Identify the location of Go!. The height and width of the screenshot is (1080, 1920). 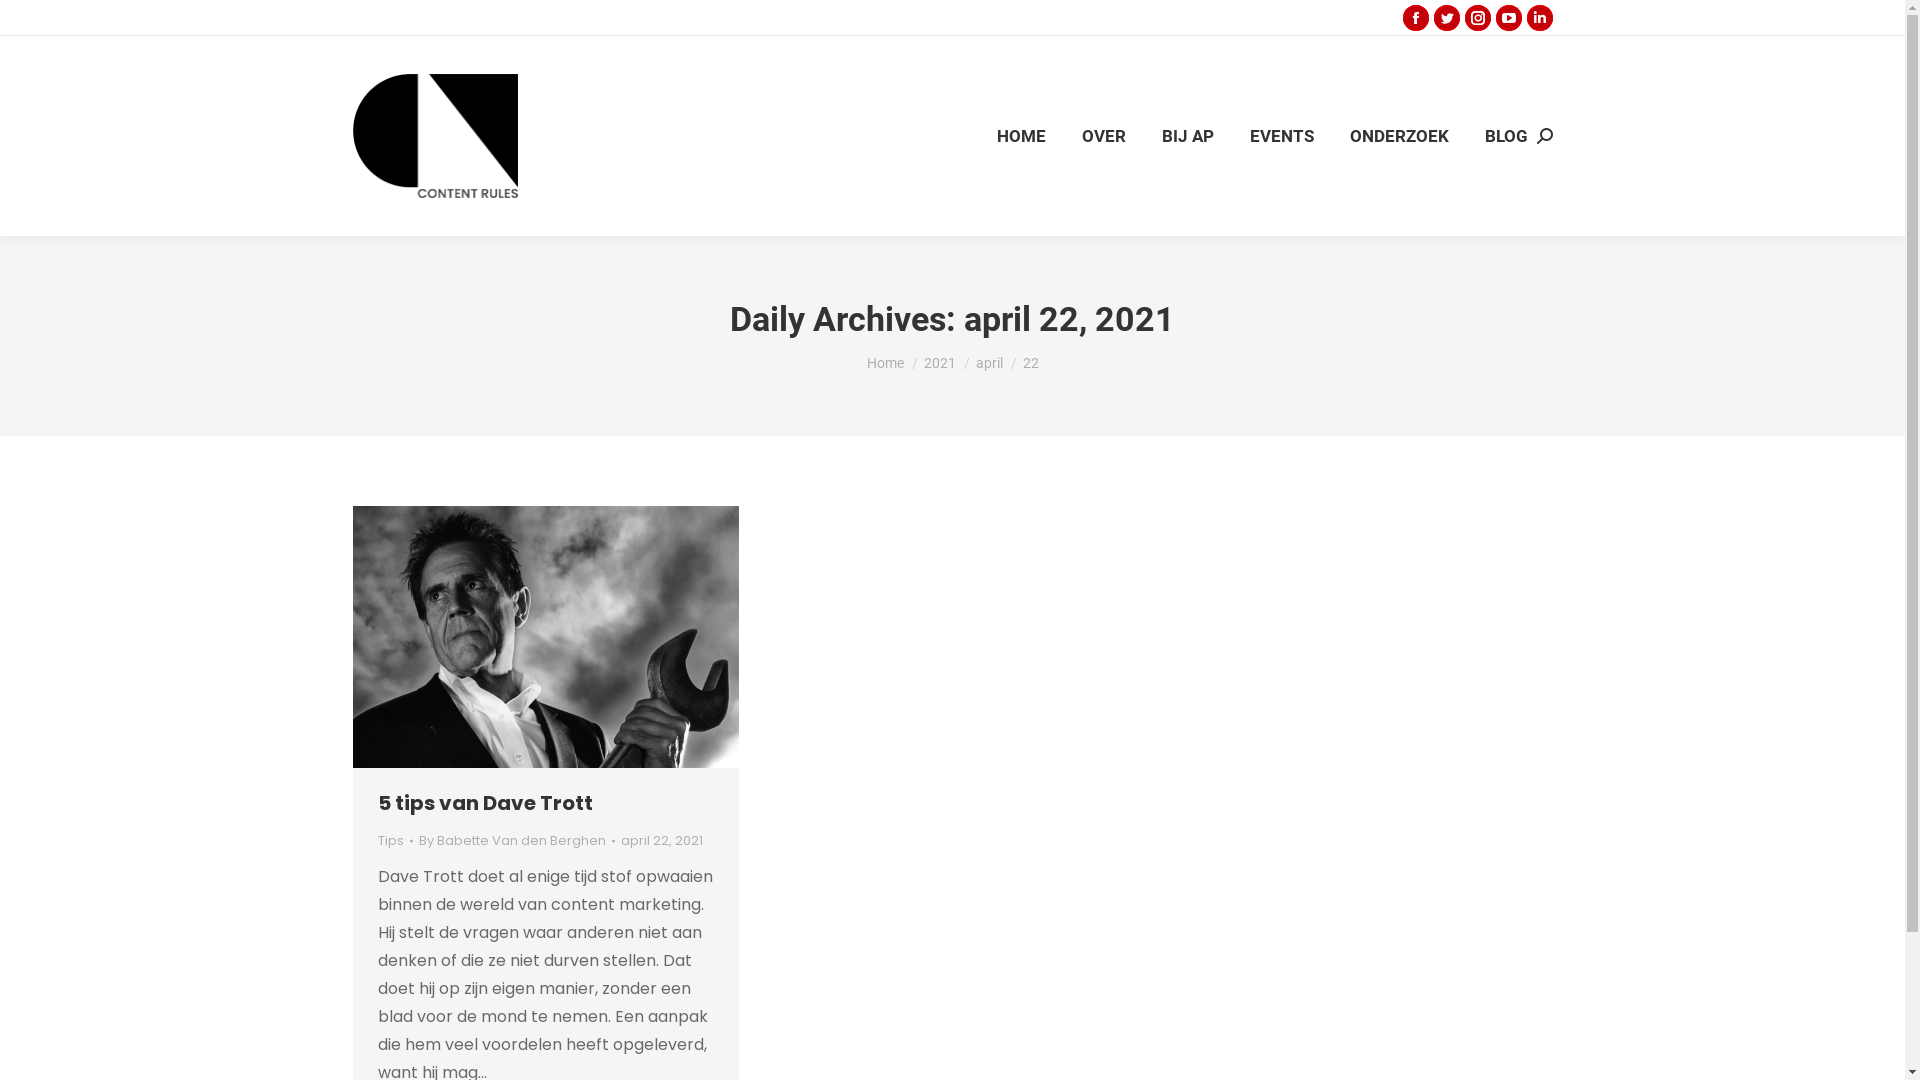
(31, 22).